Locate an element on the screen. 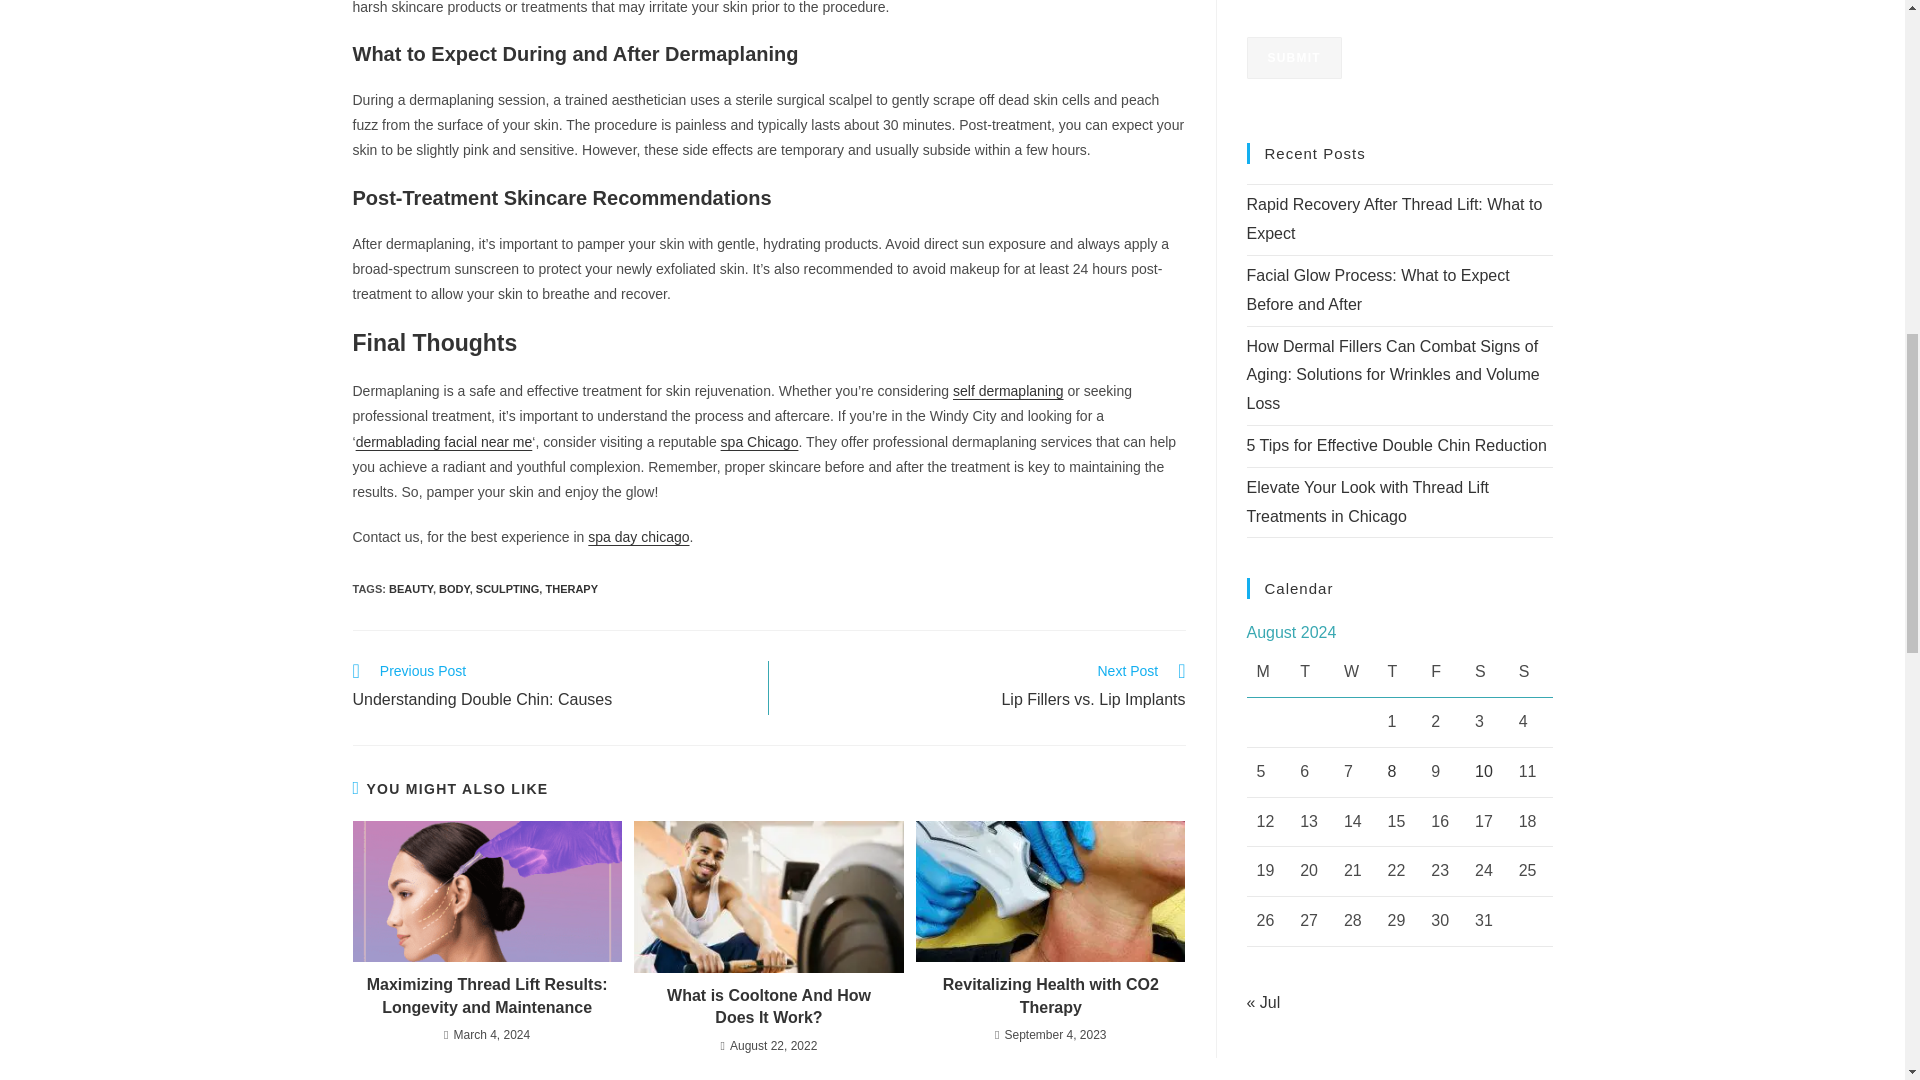 This screenshot has height=1080, width=1920. Tuesday is located at coordinates (1312, 325).